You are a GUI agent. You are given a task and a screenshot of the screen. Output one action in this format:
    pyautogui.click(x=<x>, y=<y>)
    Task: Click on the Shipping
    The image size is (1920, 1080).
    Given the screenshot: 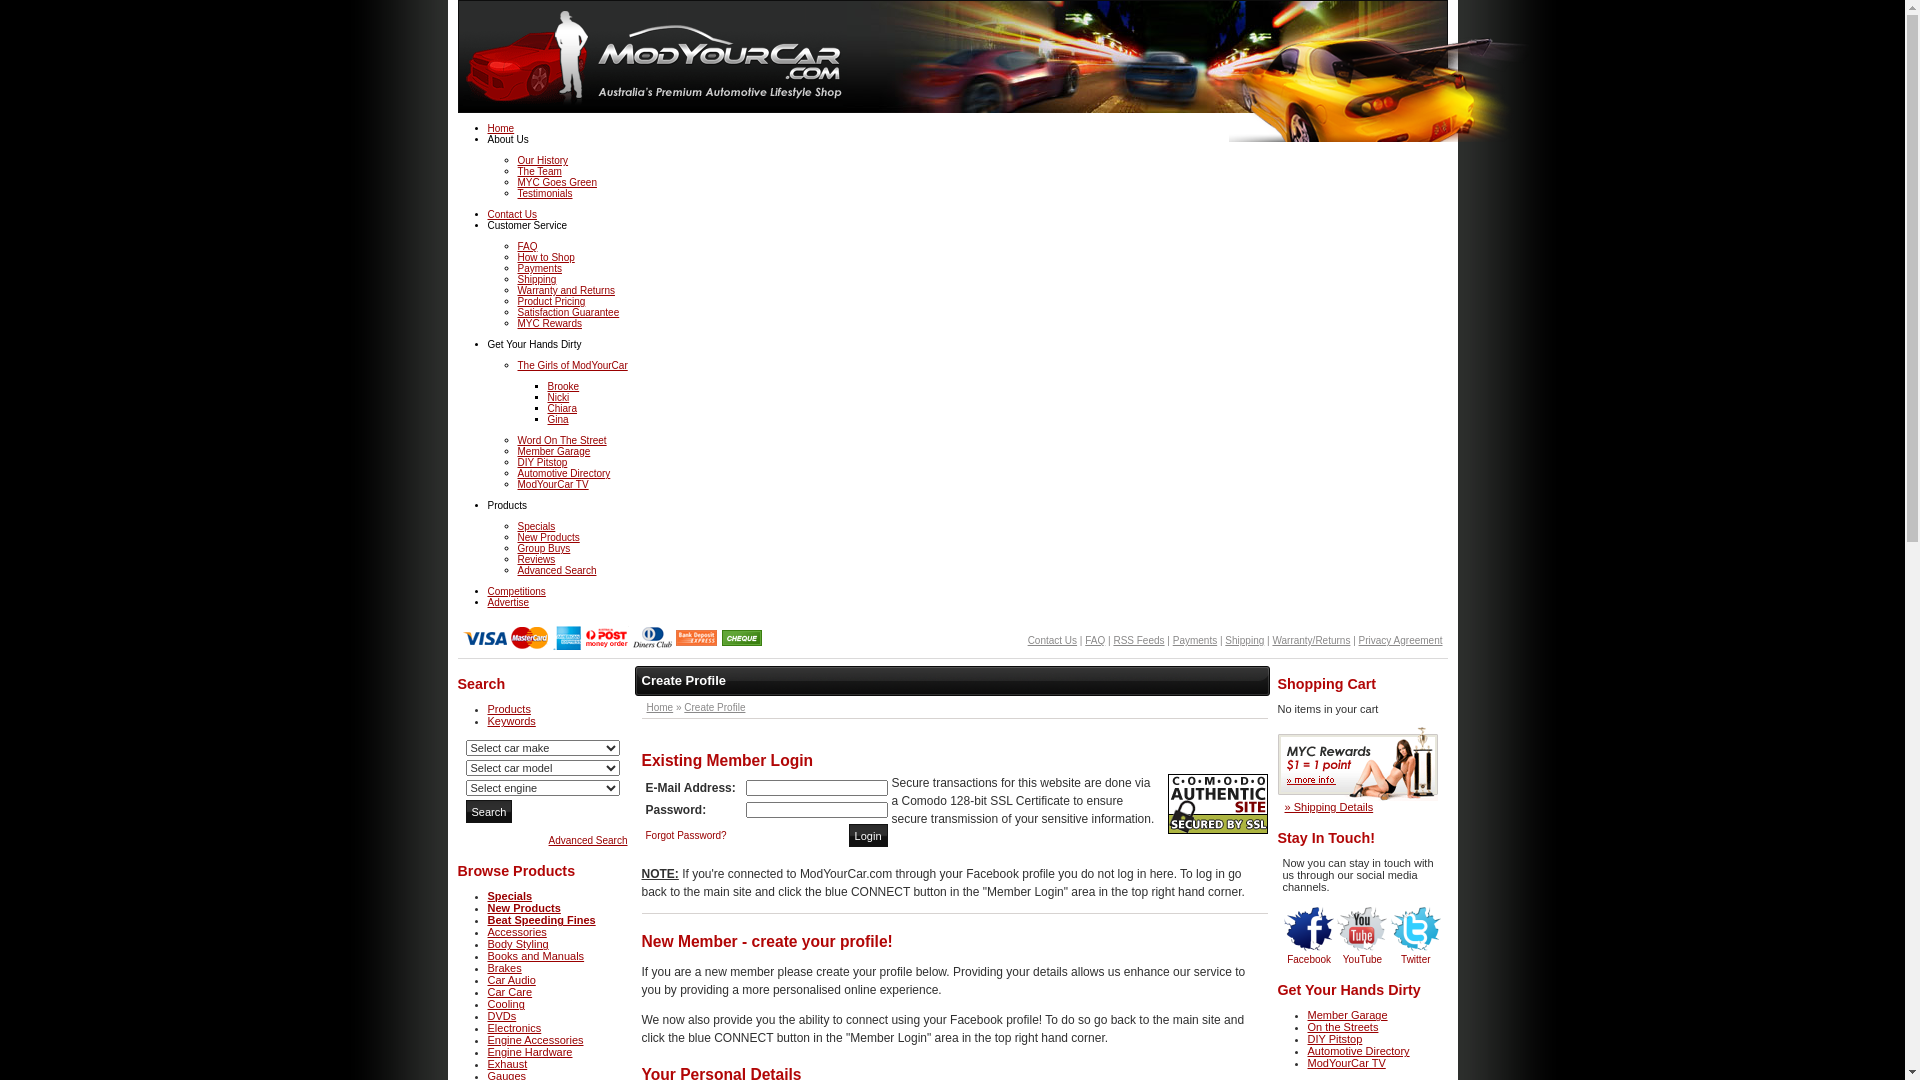 What is the action you would take?
    pyautogui.click(x=538, y=280)
    